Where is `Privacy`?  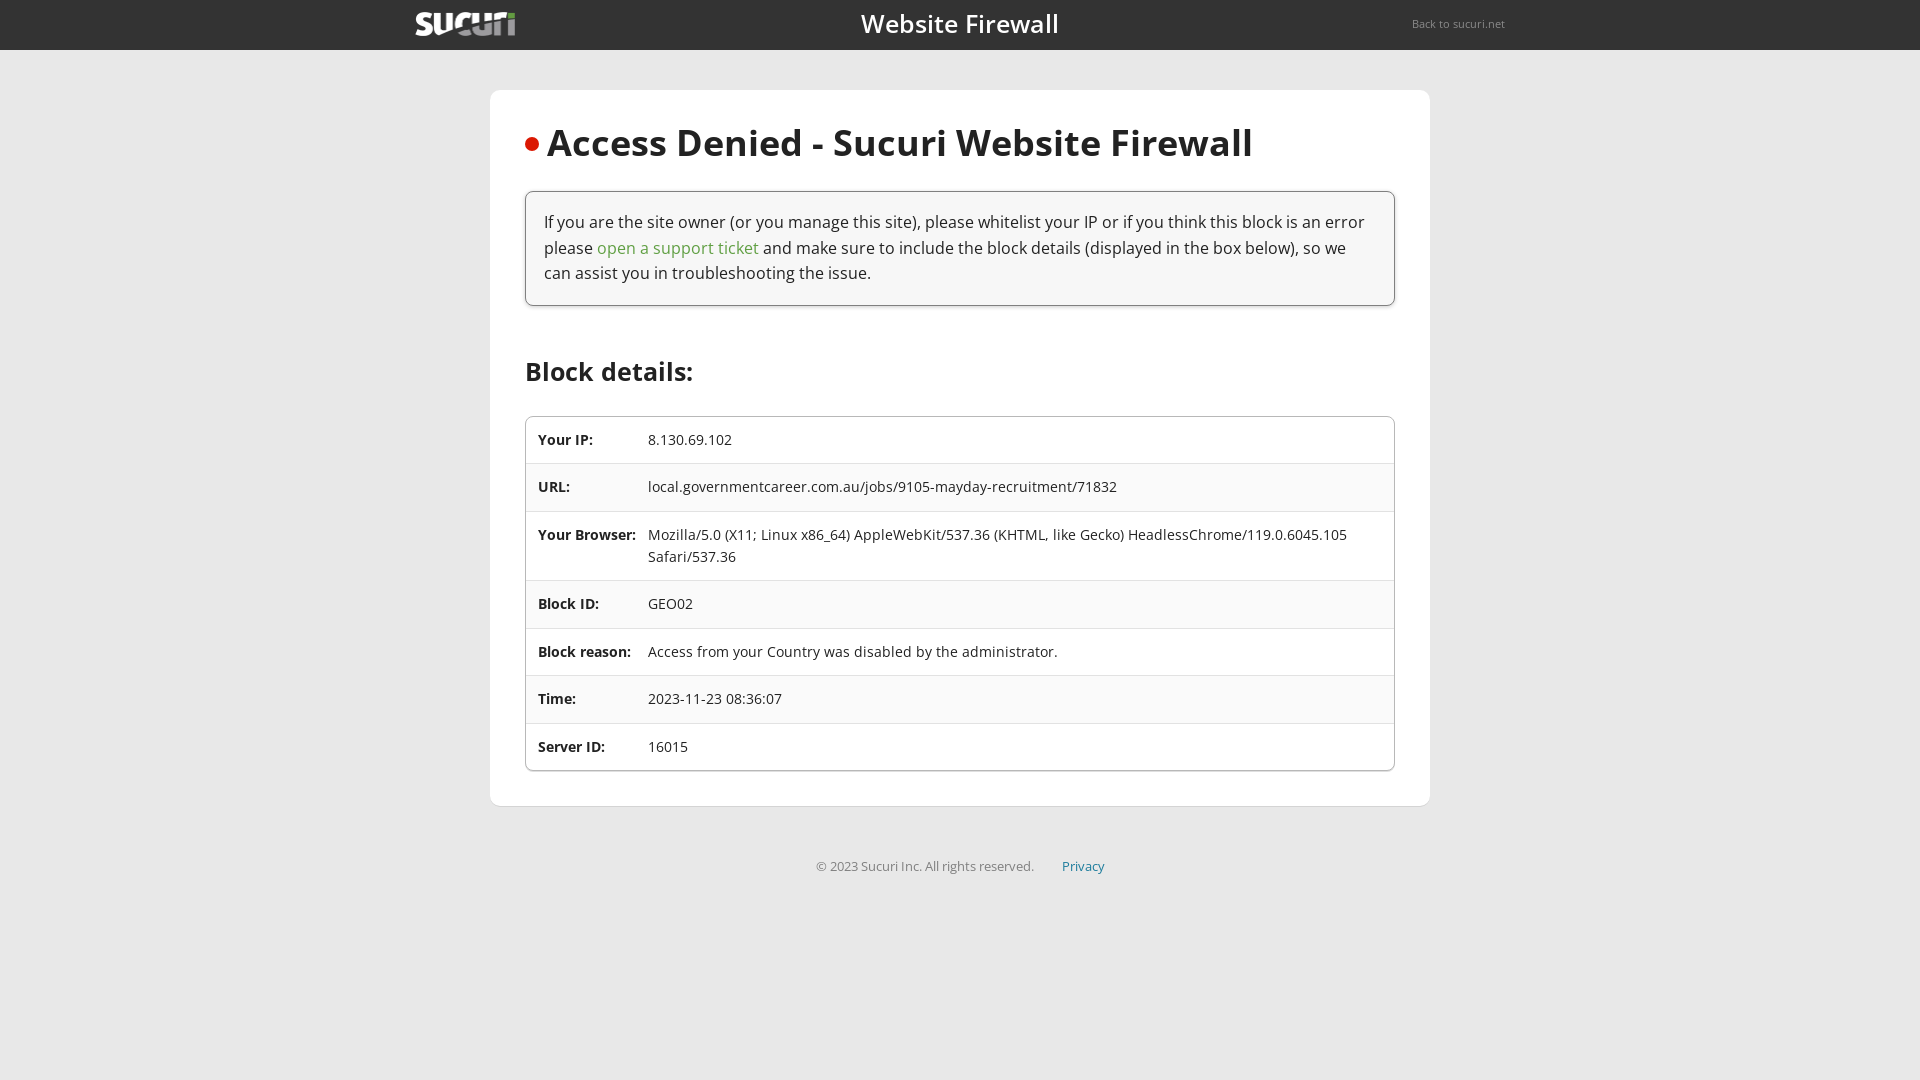
Privacy is located at coordinates (1084, 866).